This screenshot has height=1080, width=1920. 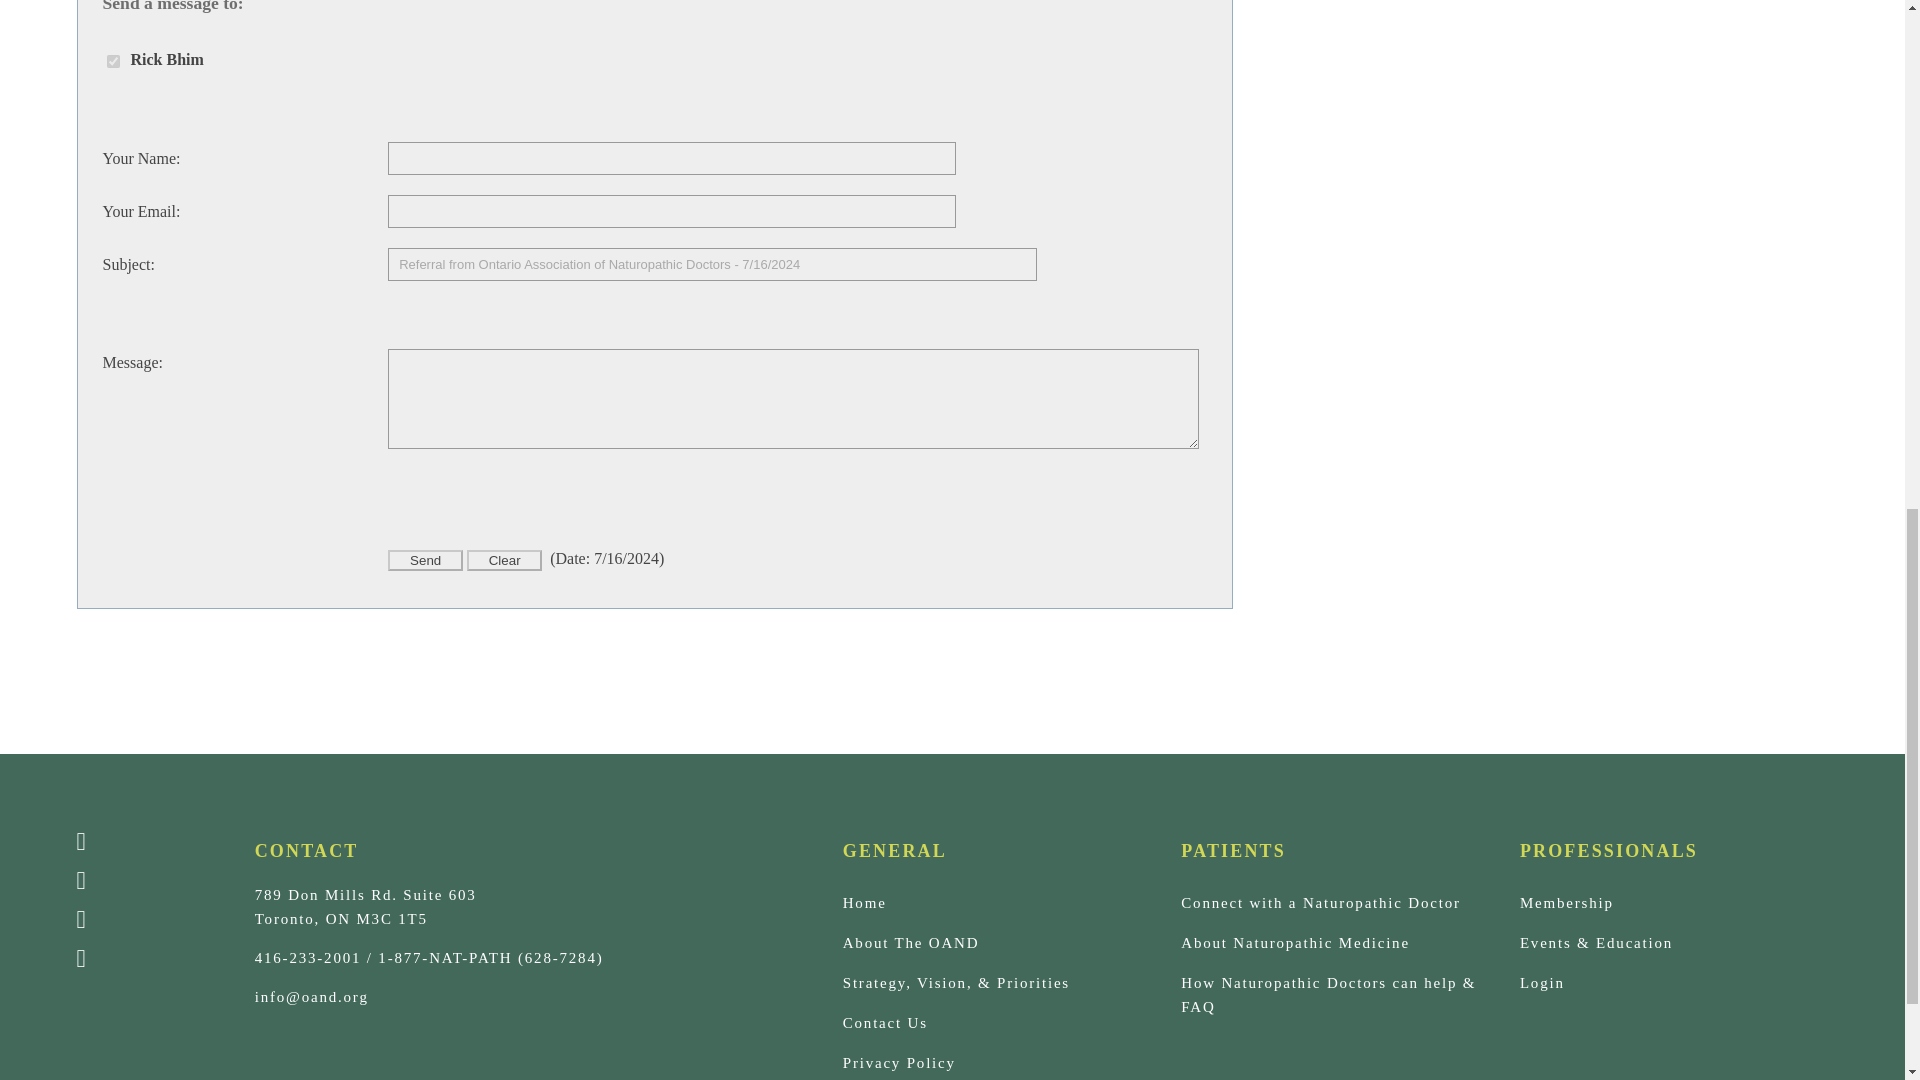 I want to click on Clear, so click(x=504, y=560).